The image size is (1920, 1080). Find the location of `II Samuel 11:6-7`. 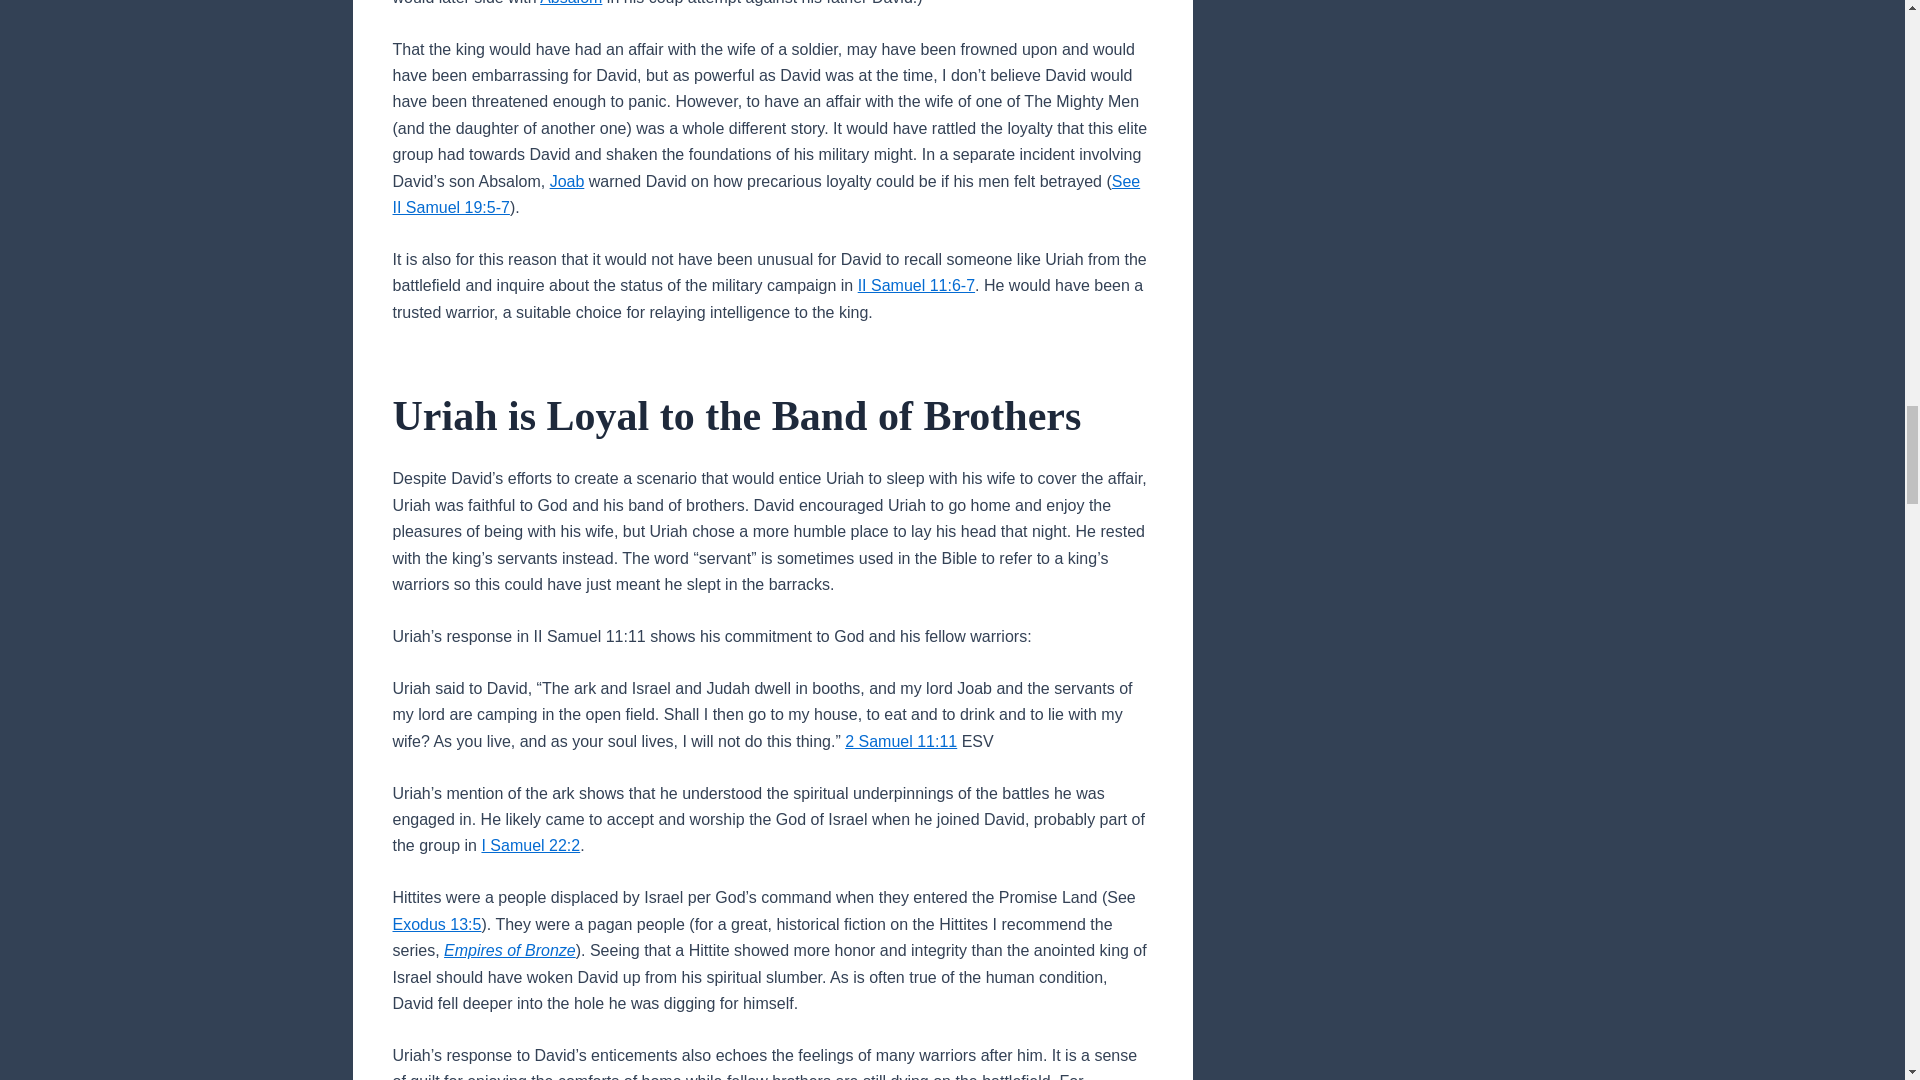

II Samuel 11:6-7 is located at coordinates (916, 284).